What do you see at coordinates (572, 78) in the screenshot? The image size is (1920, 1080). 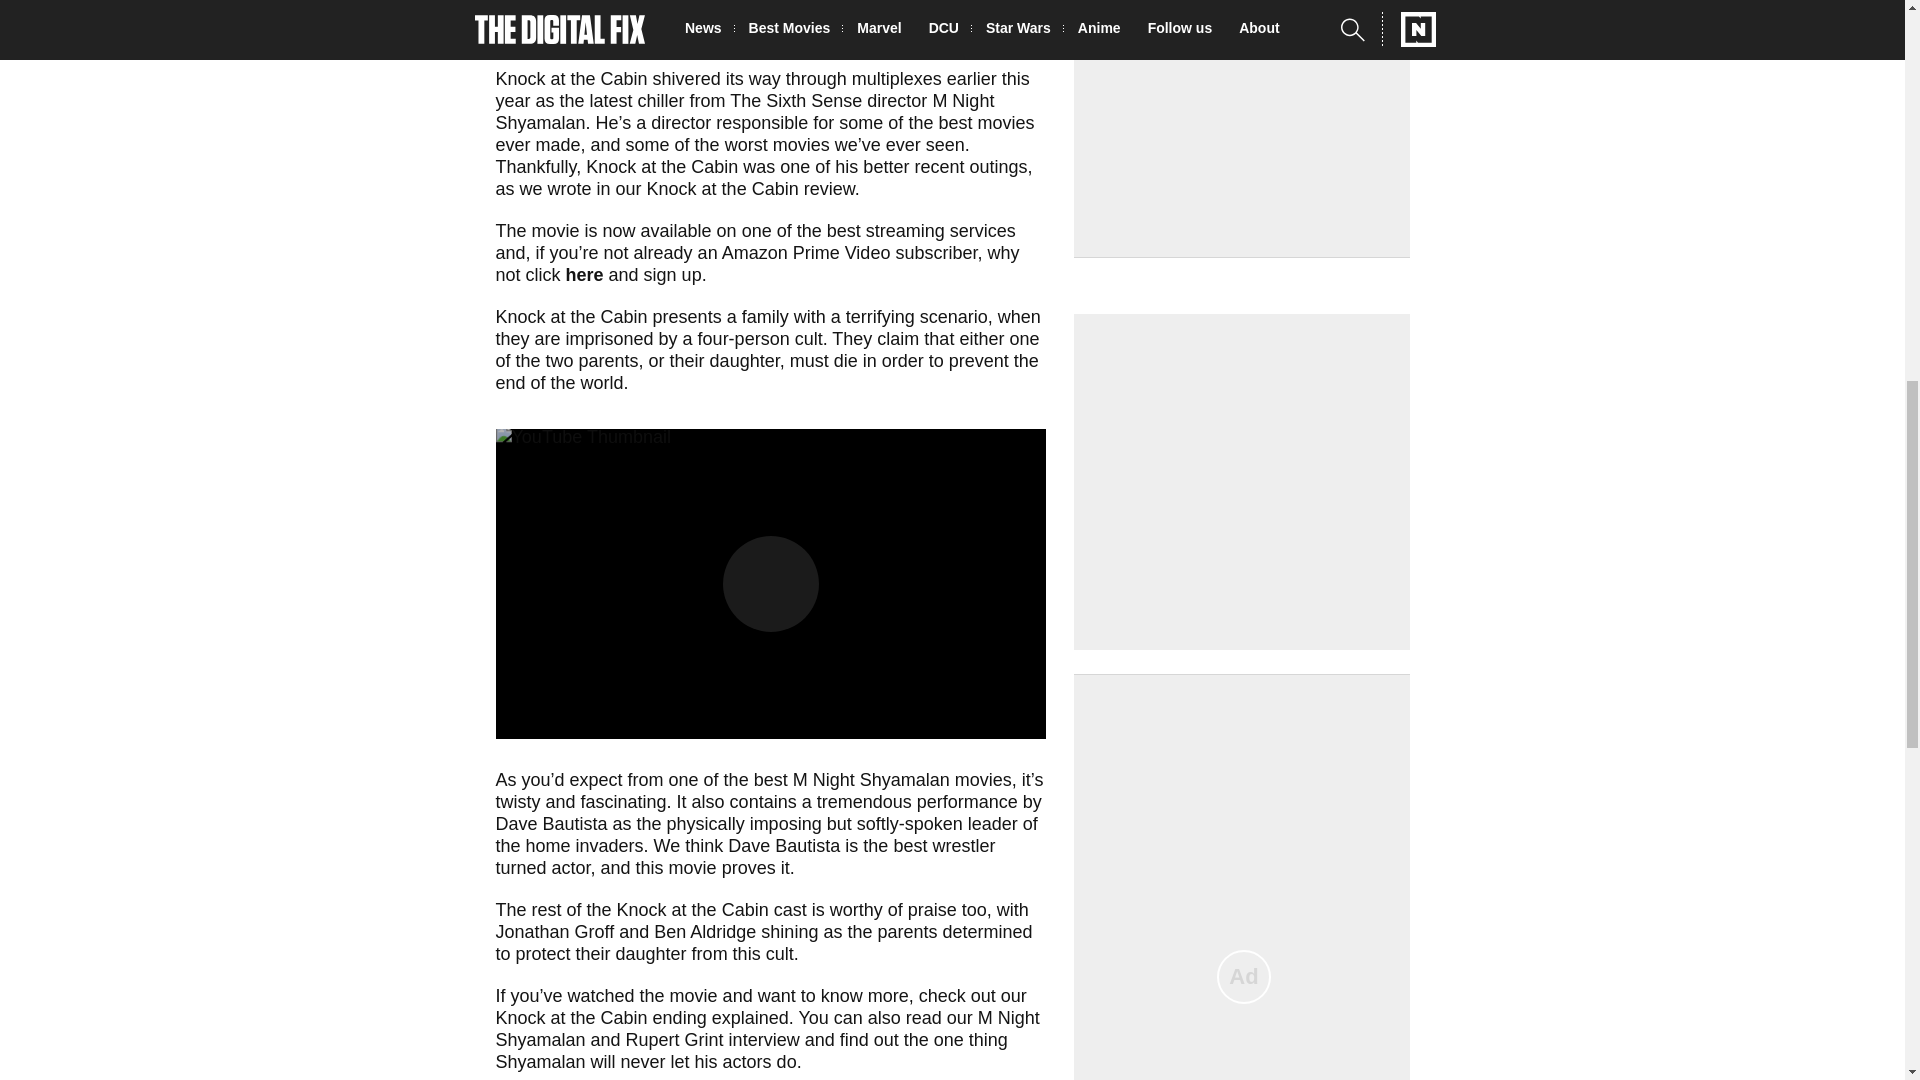 I see `Knock at the Cabin` at bounding box center [572, 78].